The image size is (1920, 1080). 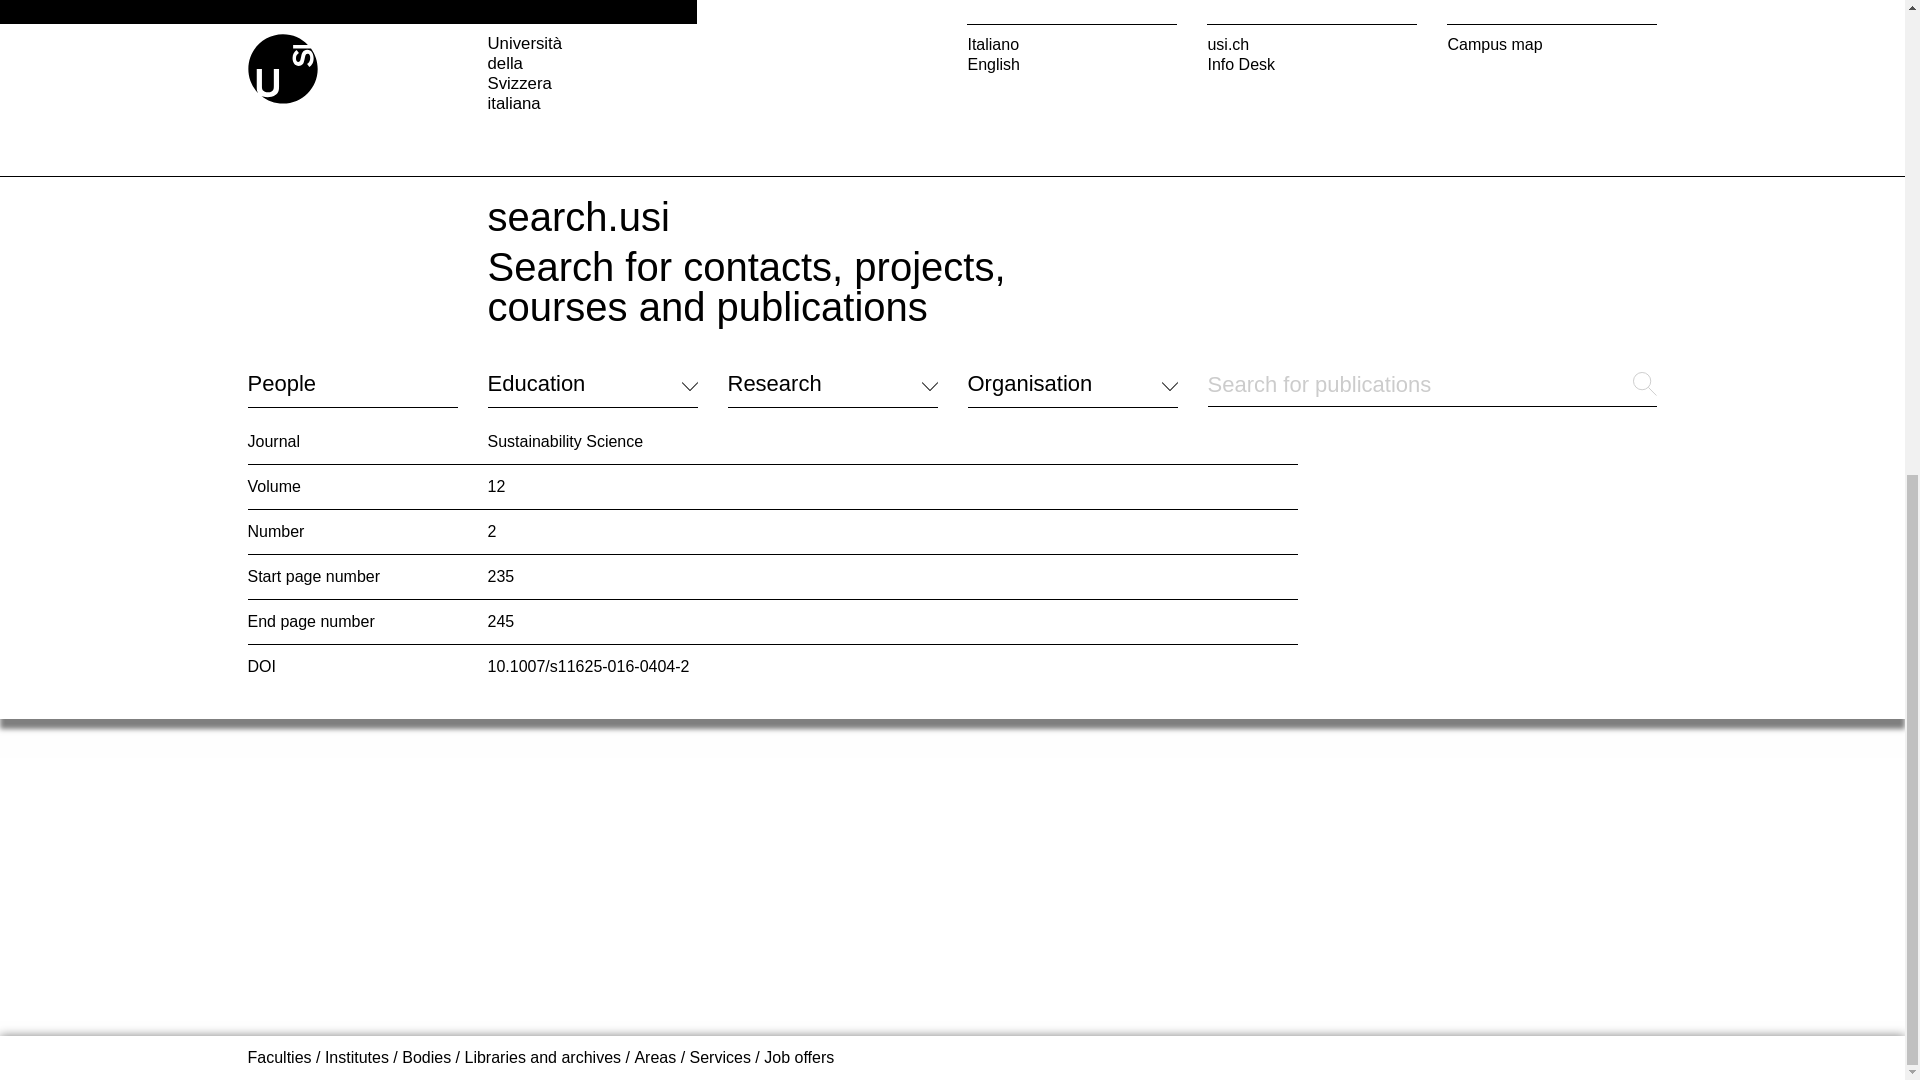 I want to click on Other contacts, so click(x=299, y=92).